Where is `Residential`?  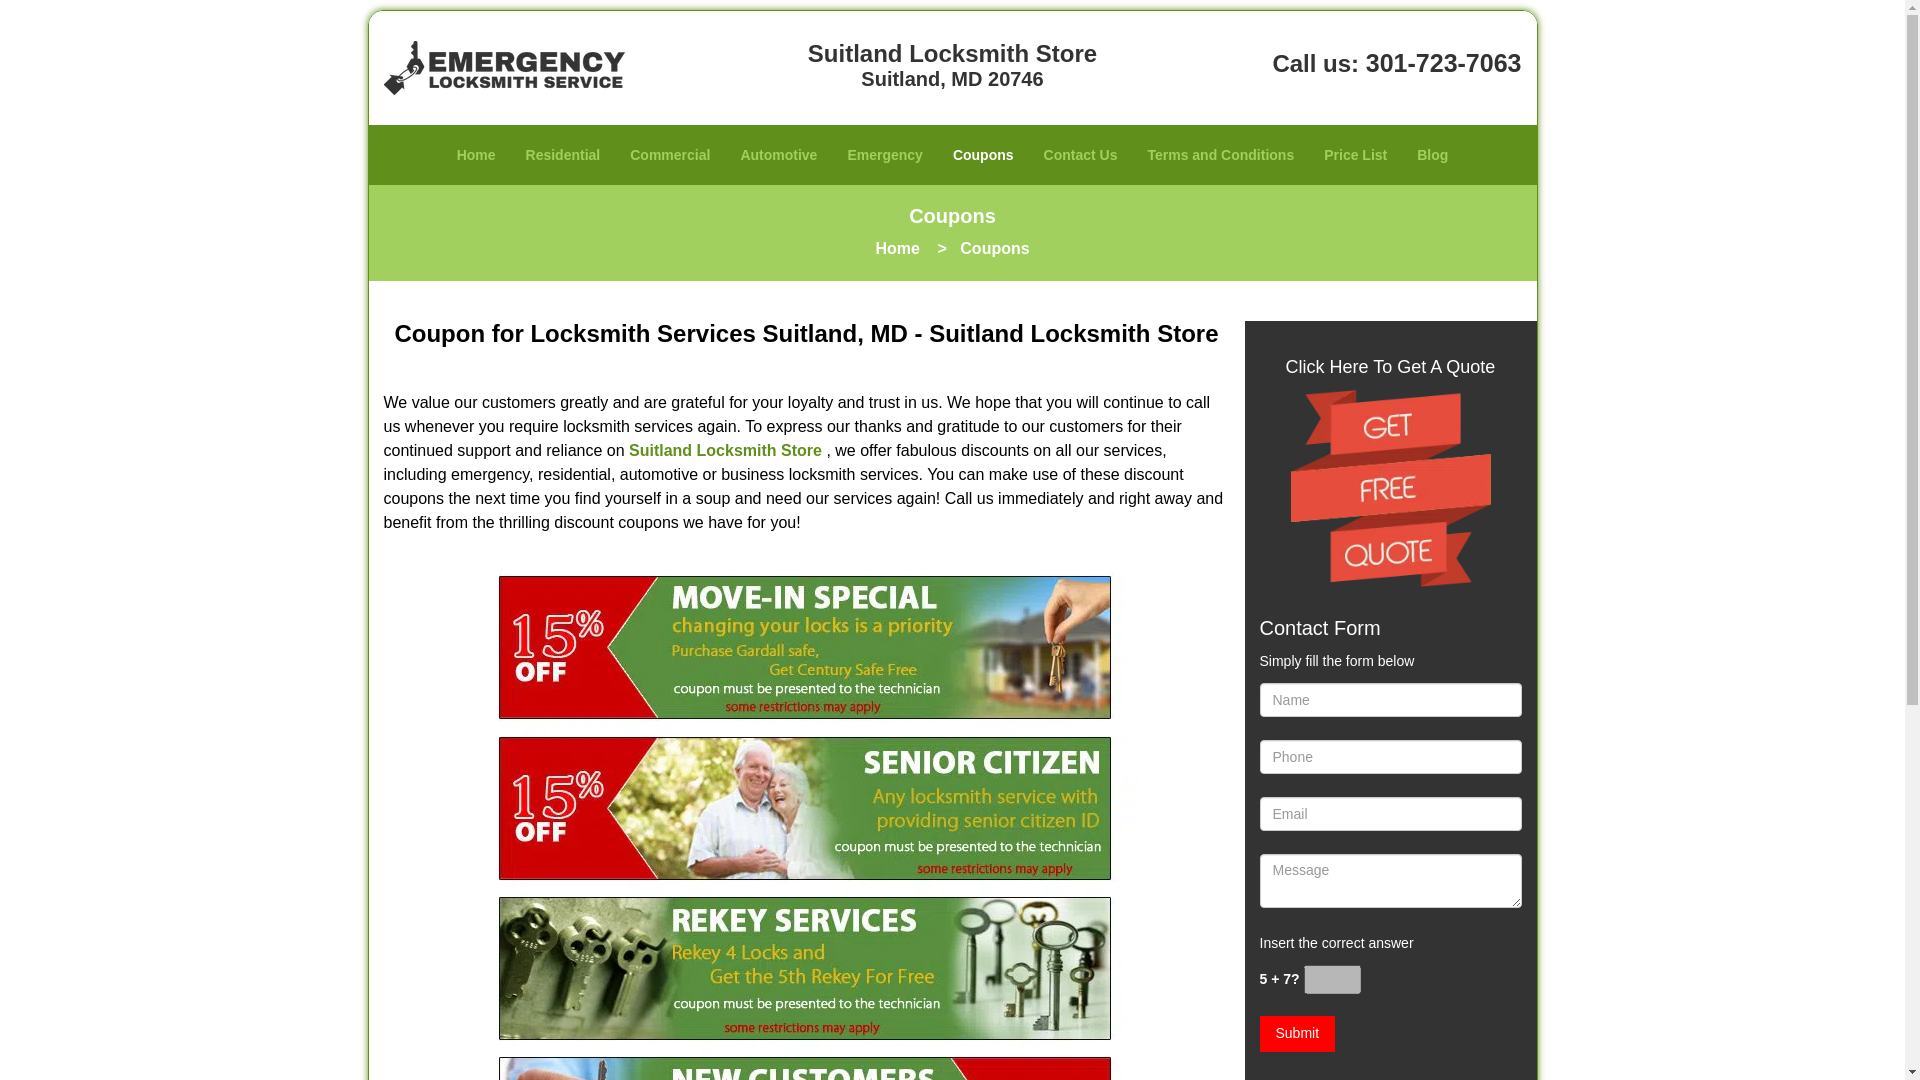
Residential is located at coordinates (563, 154).